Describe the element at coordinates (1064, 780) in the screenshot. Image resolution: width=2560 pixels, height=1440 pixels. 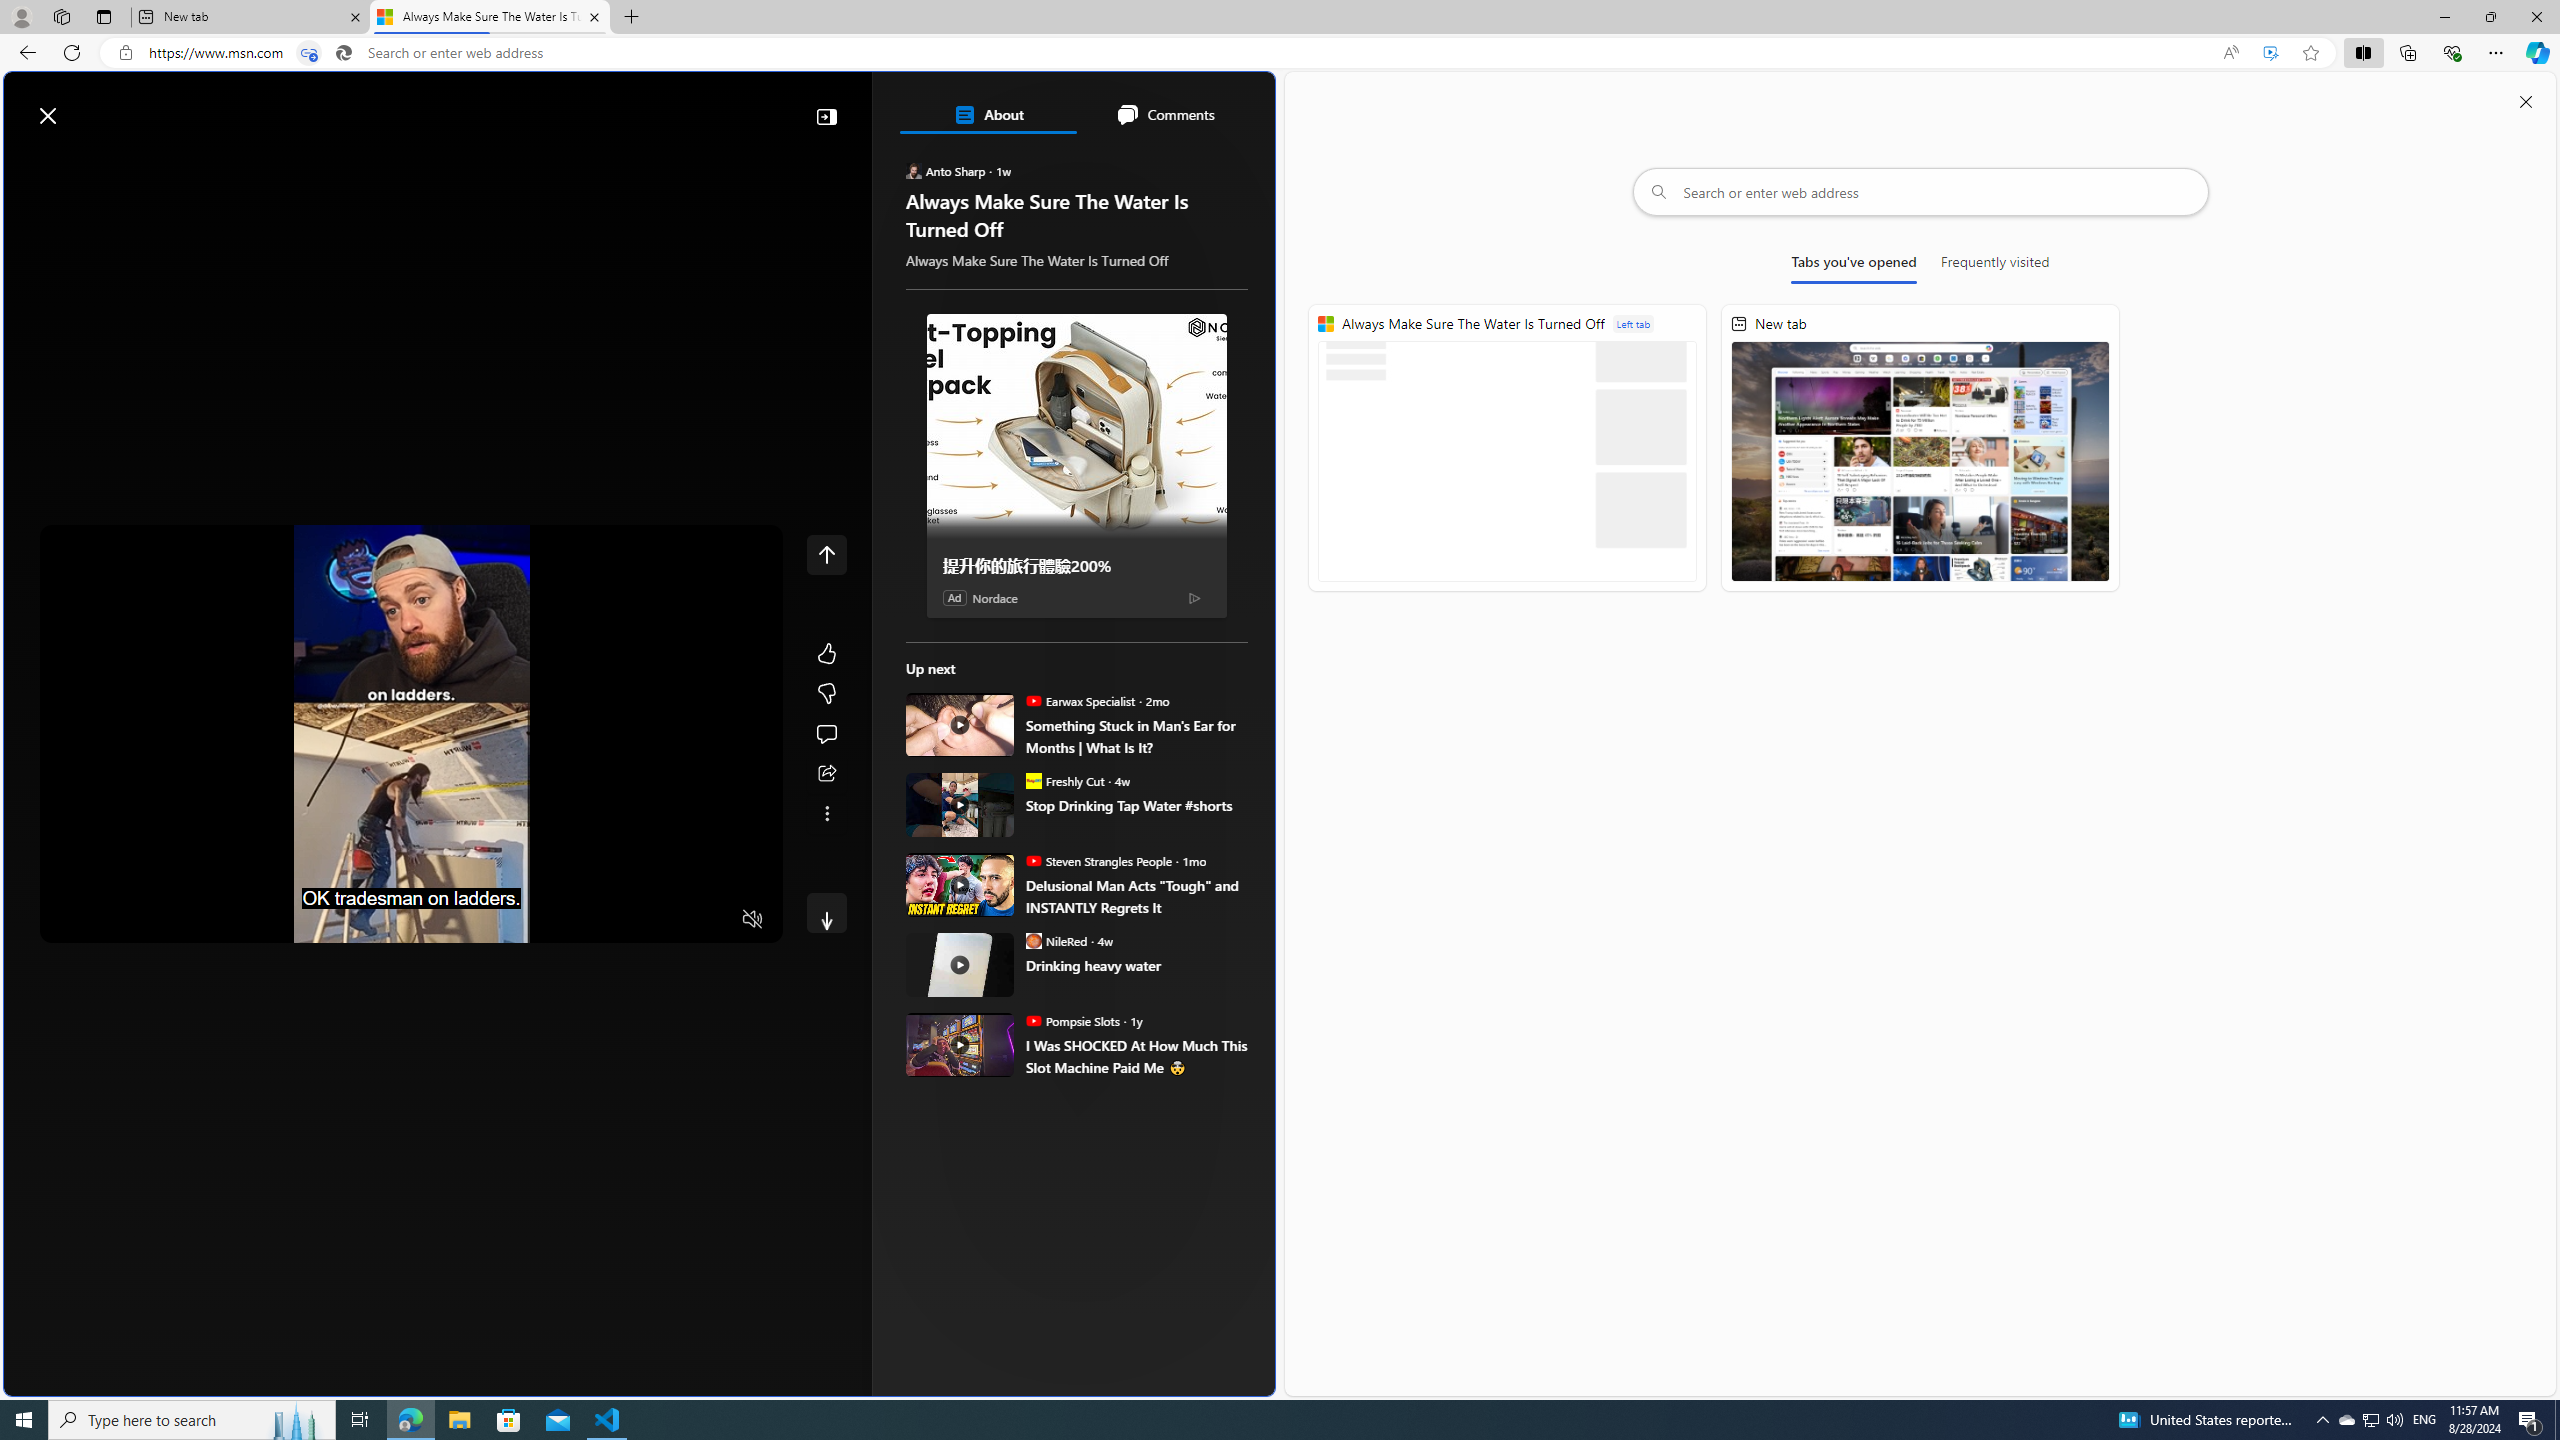
I see `Freshly Cut Freshly Cut` at that location.